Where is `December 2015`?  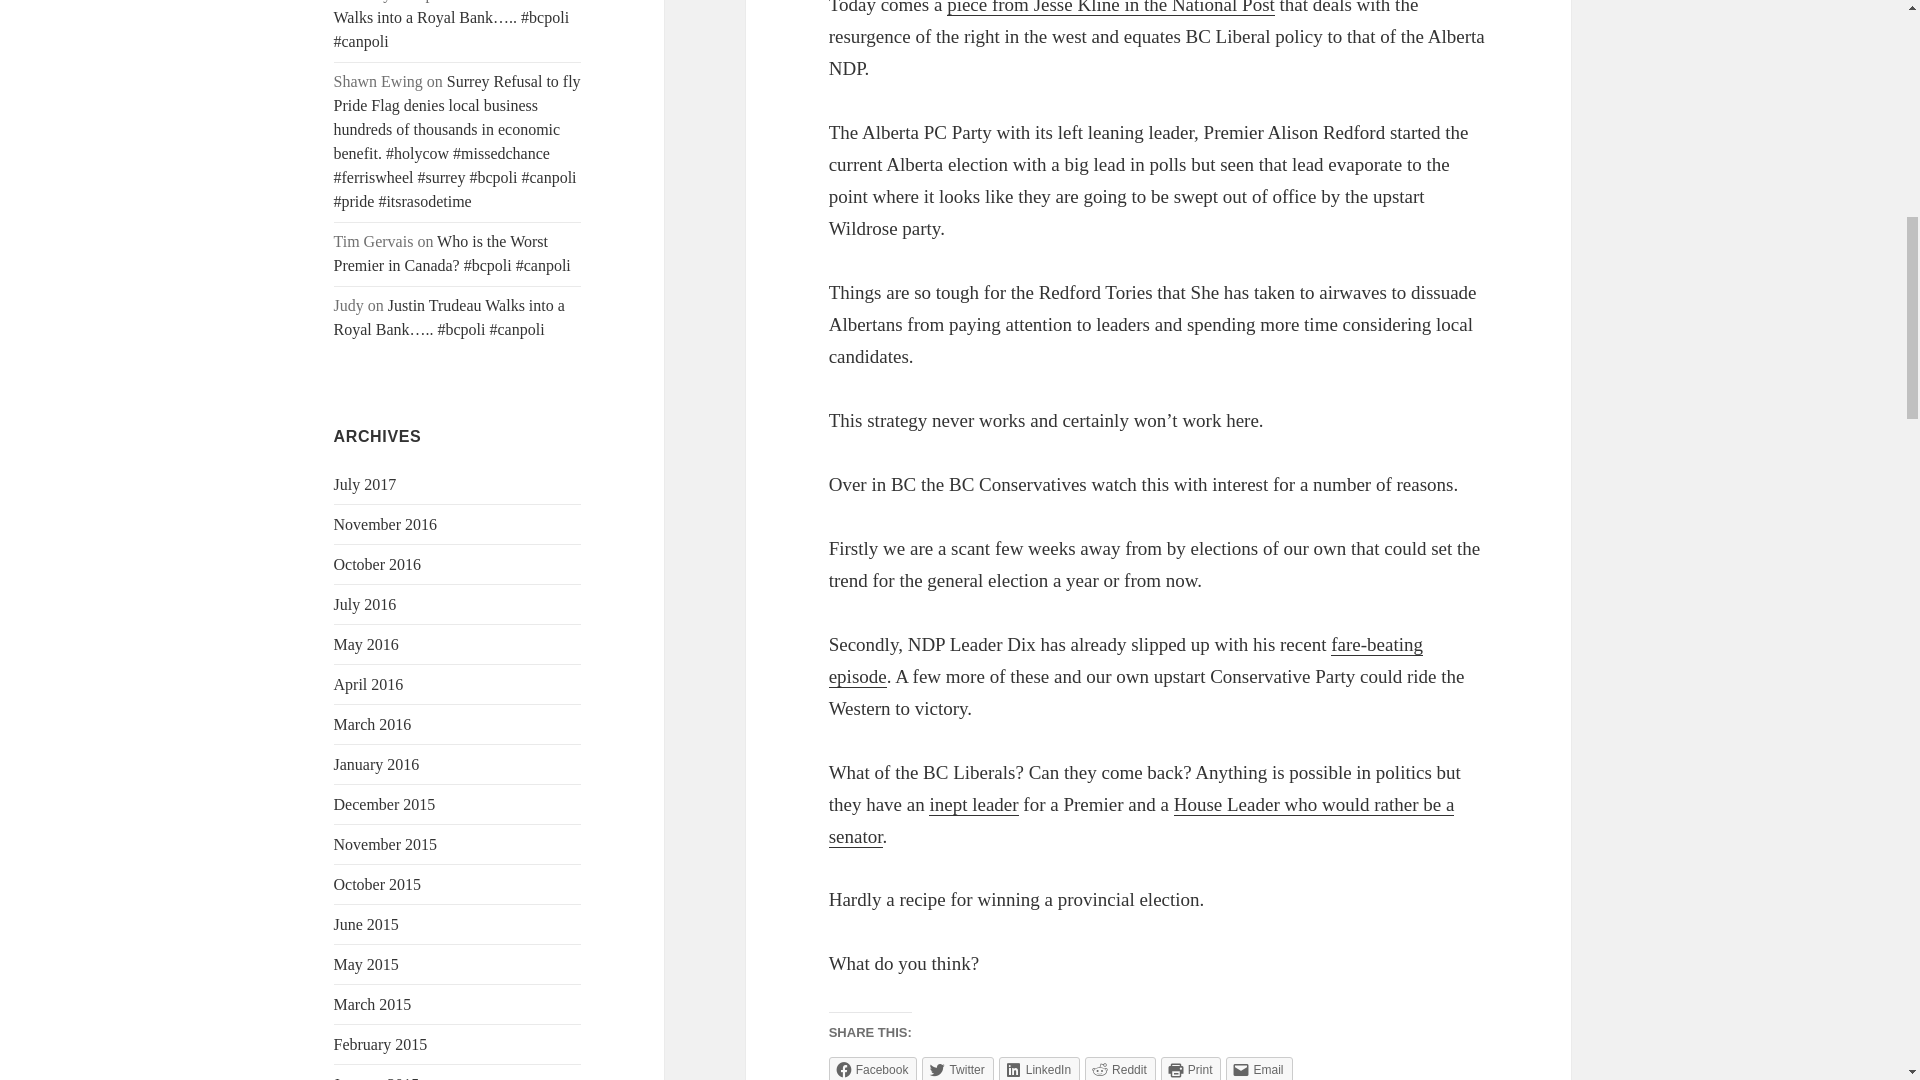
December 2015 is located at coordinates (384, 804).